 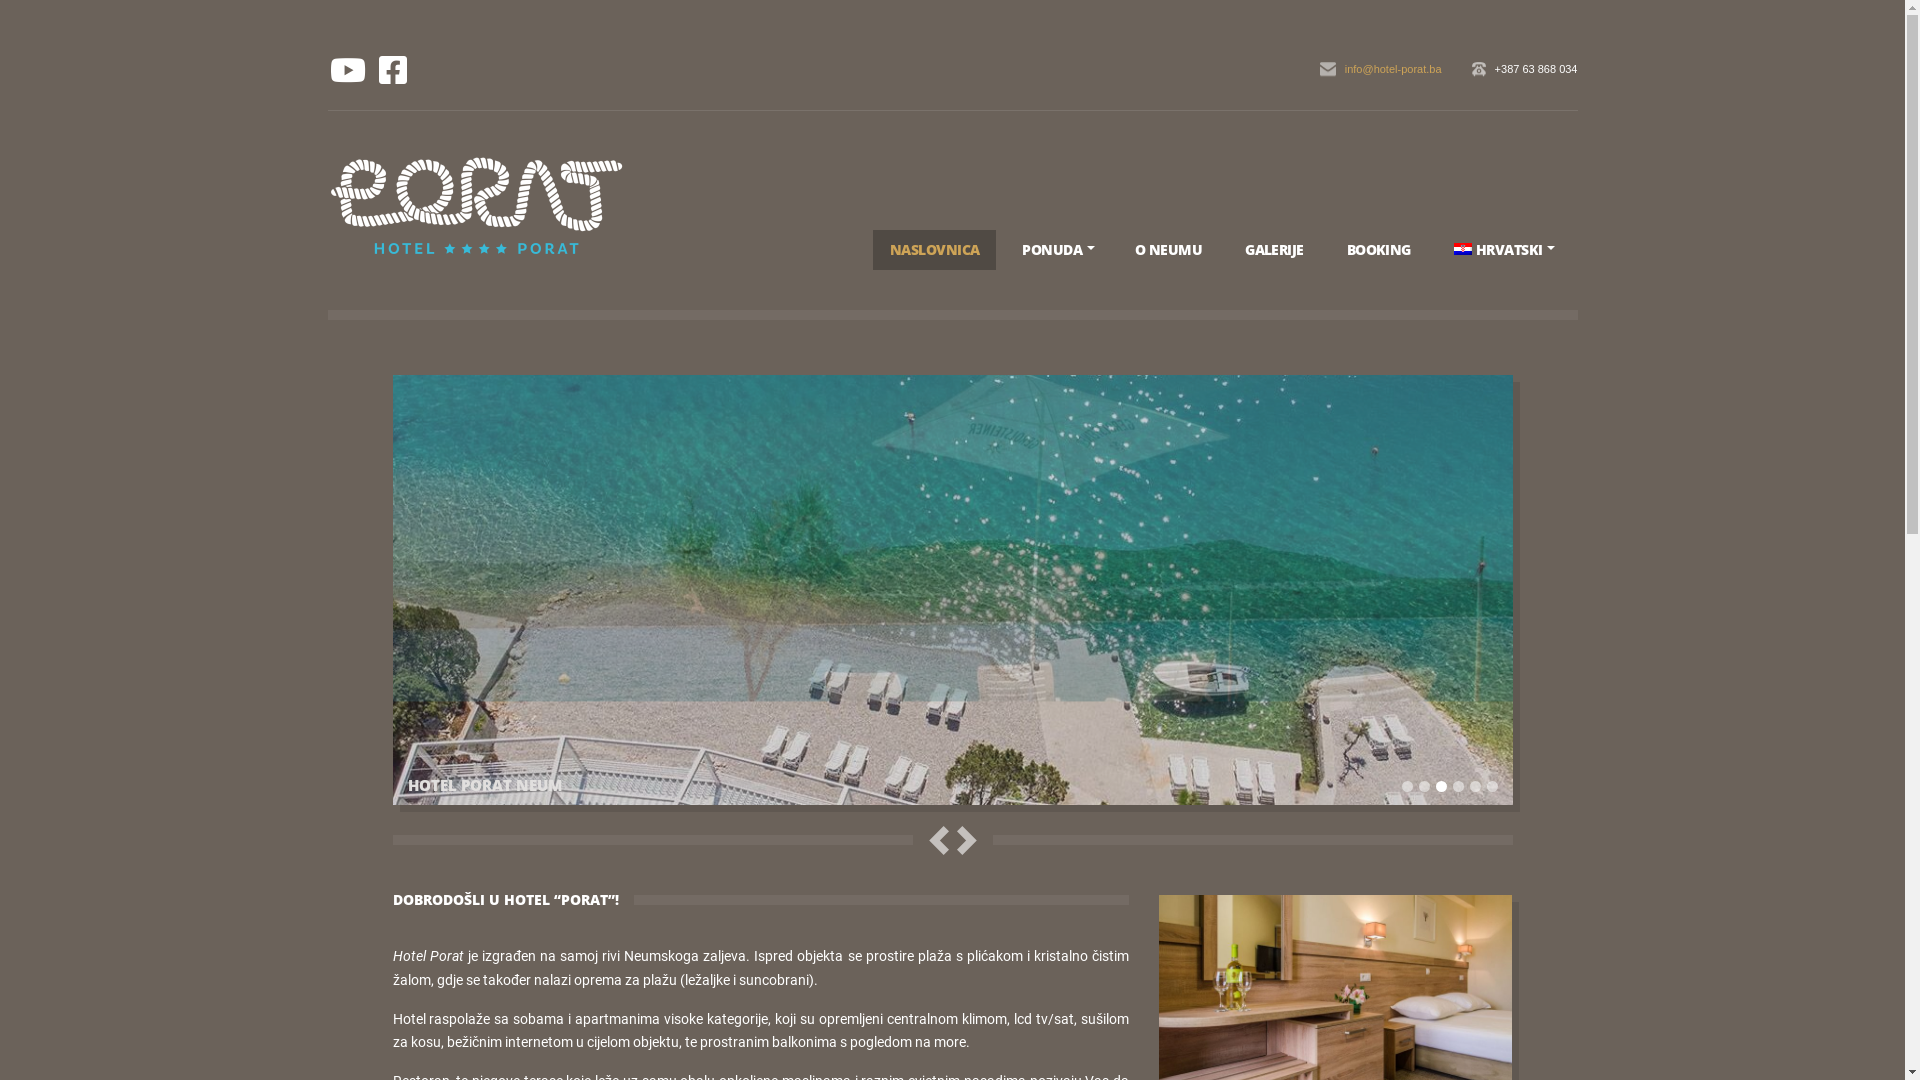 I want to click on BOOKING, so click(x=1379, y=250).